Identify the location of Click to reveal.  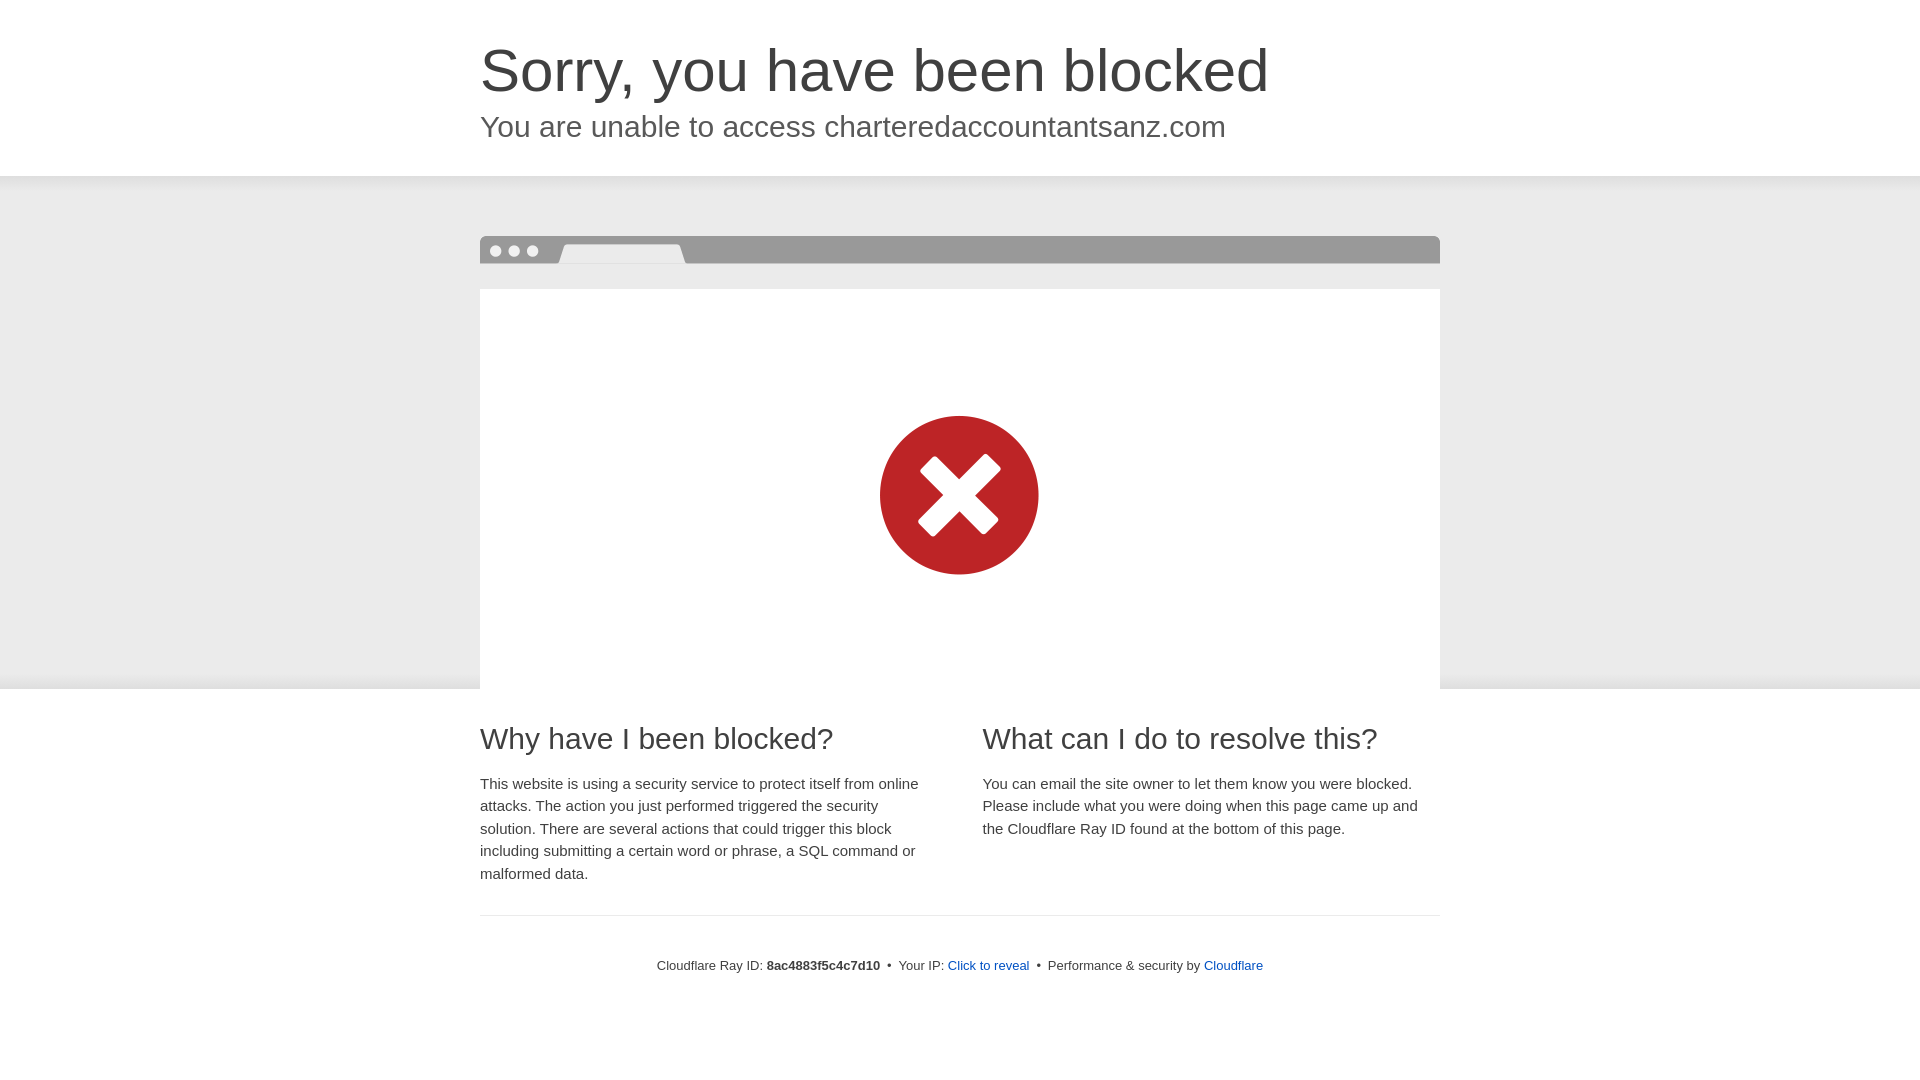
(988, 966).